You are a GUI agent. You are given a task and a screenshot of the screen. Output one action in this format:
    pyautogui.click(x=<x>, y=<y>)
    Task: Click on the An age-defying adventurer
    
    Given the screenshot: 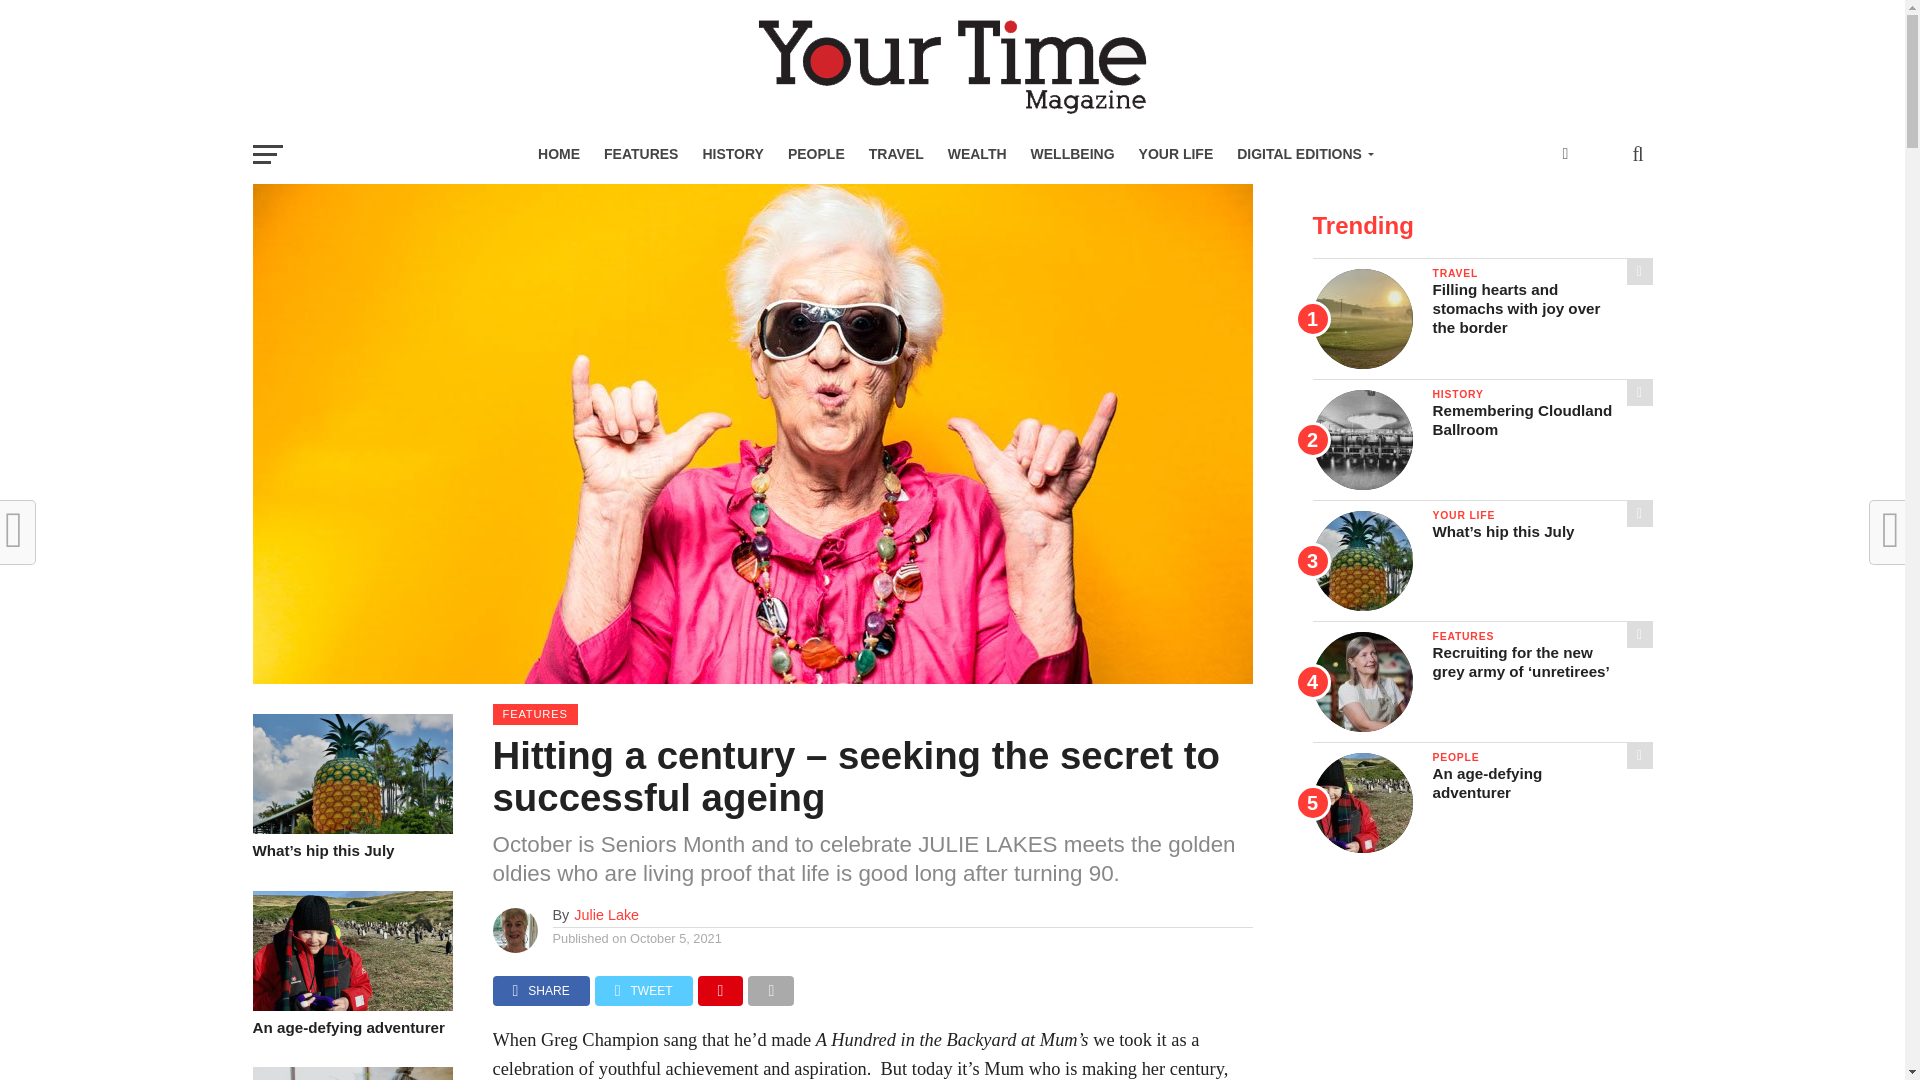 What is the action you would take?
    pyautogui.click(x=351, y=1028)
    